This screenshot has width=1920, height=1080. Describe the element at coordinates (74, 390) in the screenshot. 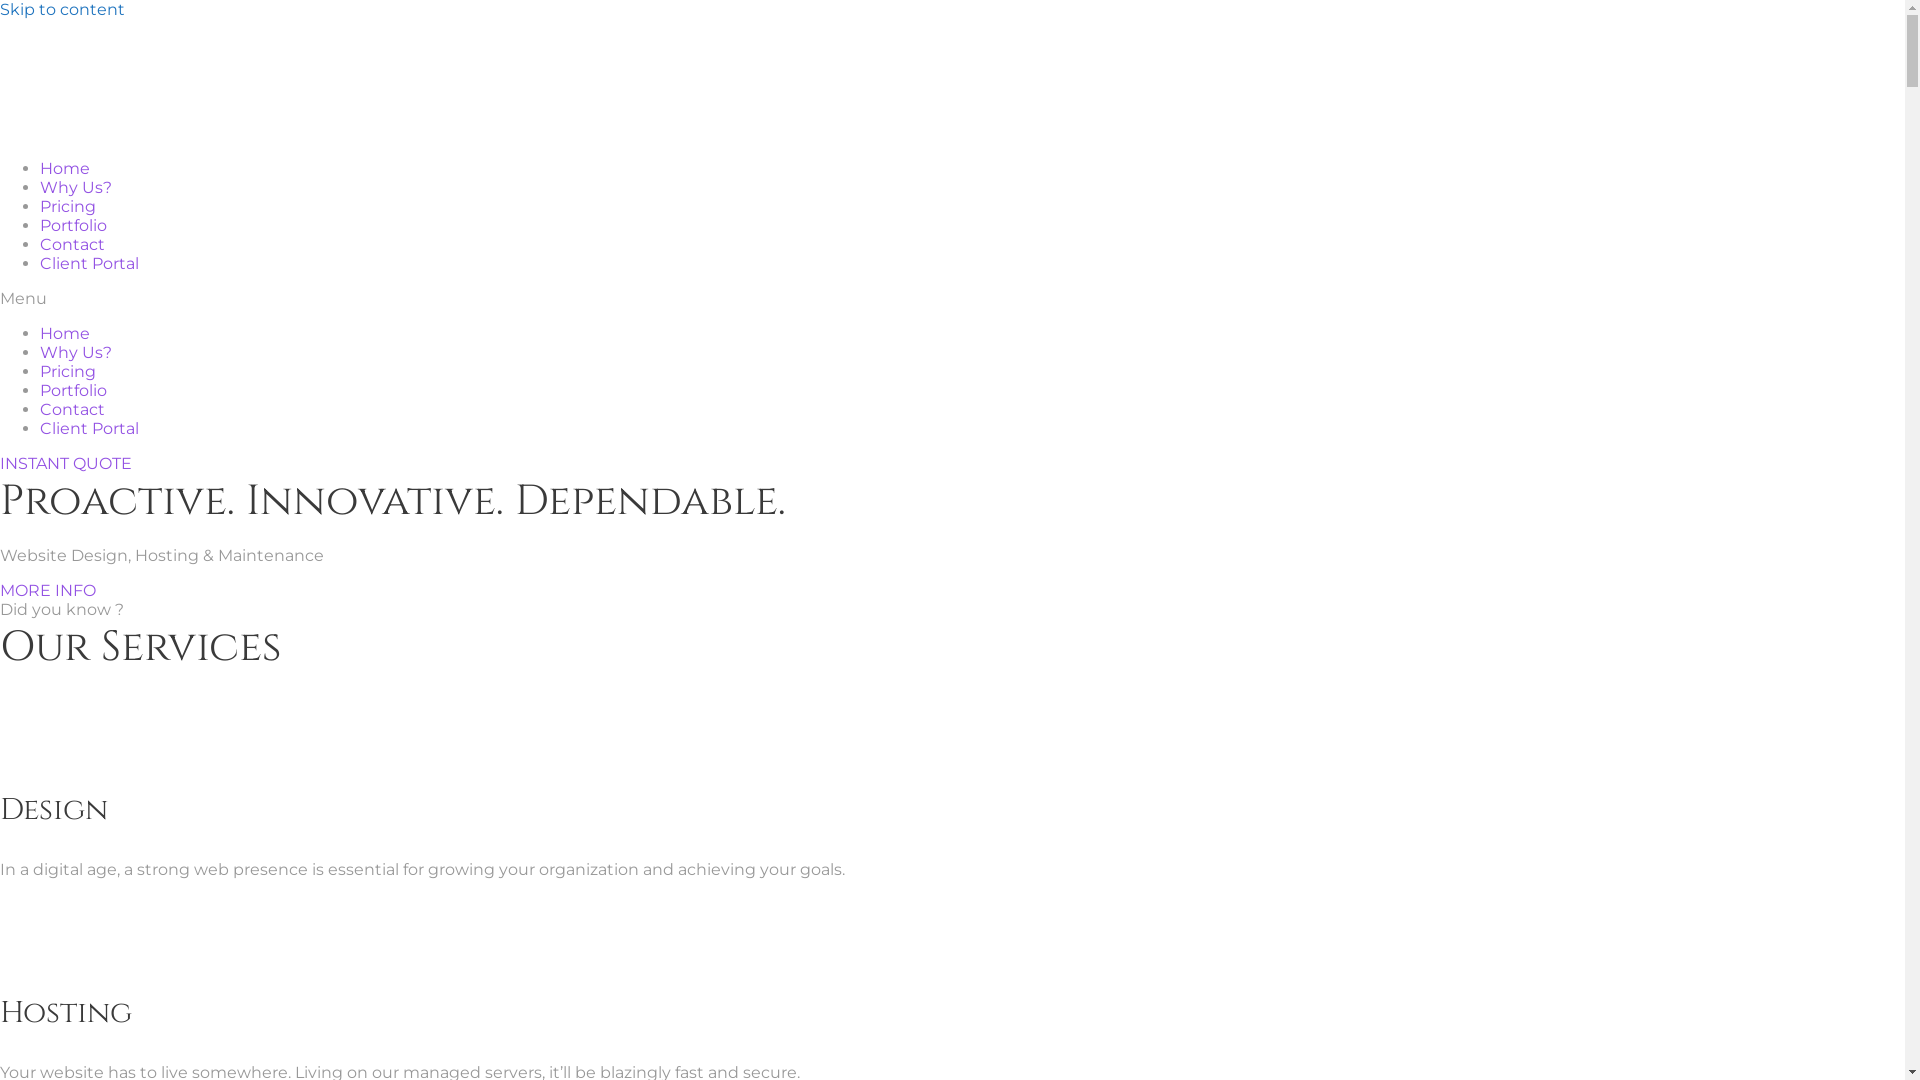

I see `Portfolio` at that location.